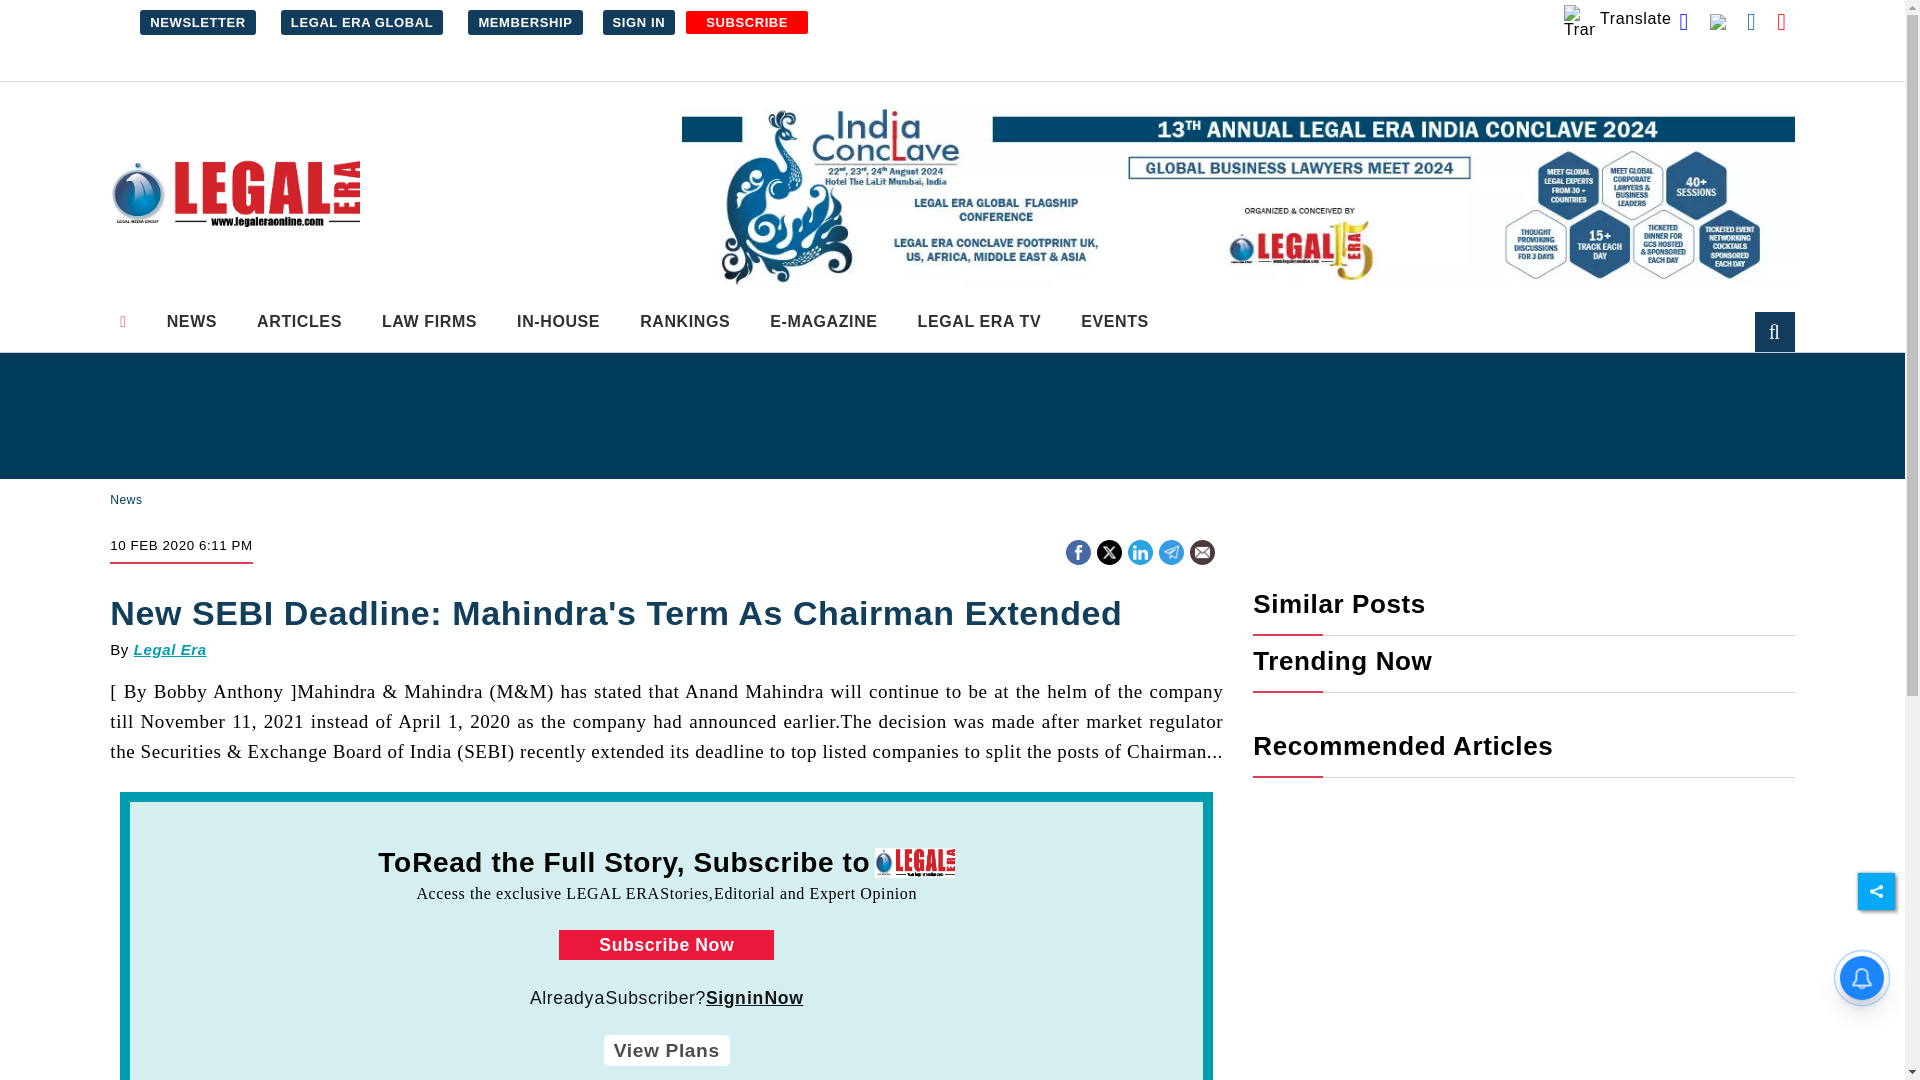 The image size is (1920, 1080). I want to click on twitter, so click(1110, 552).